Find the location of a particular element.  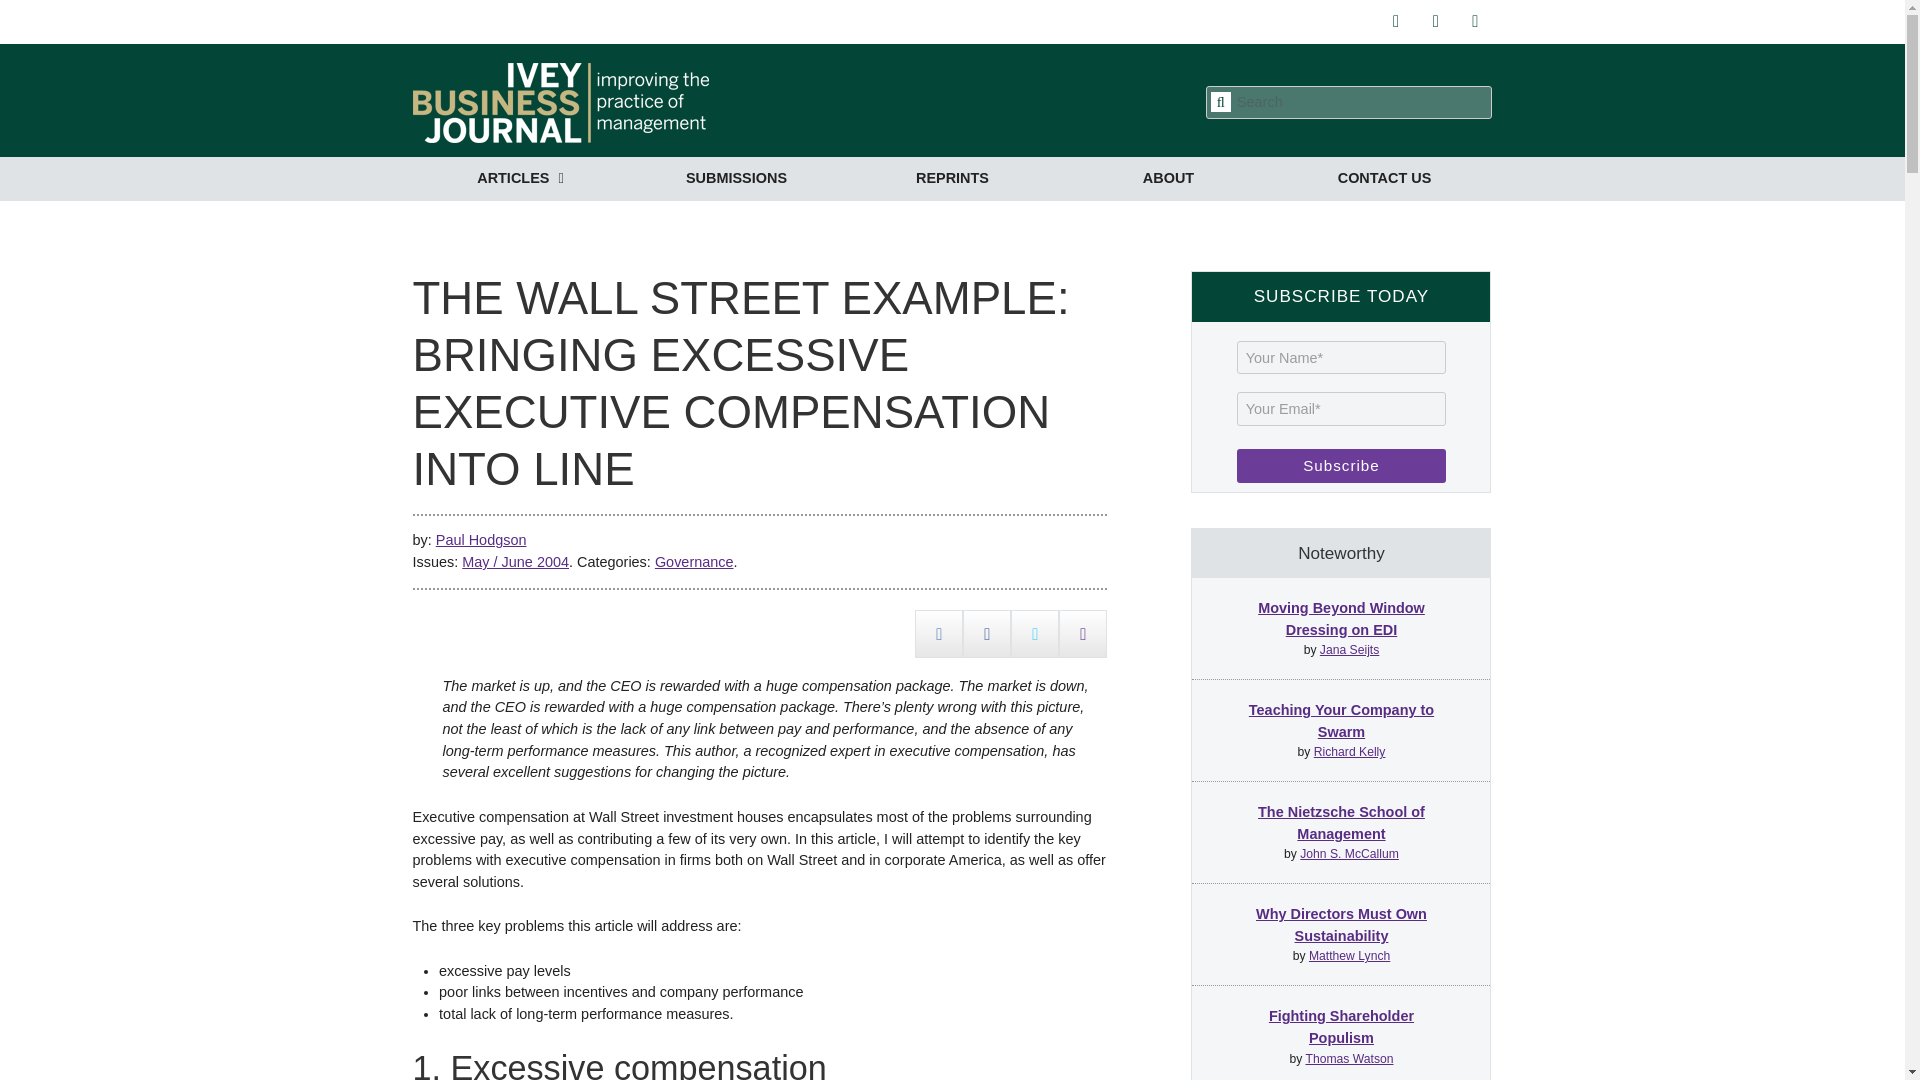

Follow us on Twitter is located at coordinates (1396, 20).